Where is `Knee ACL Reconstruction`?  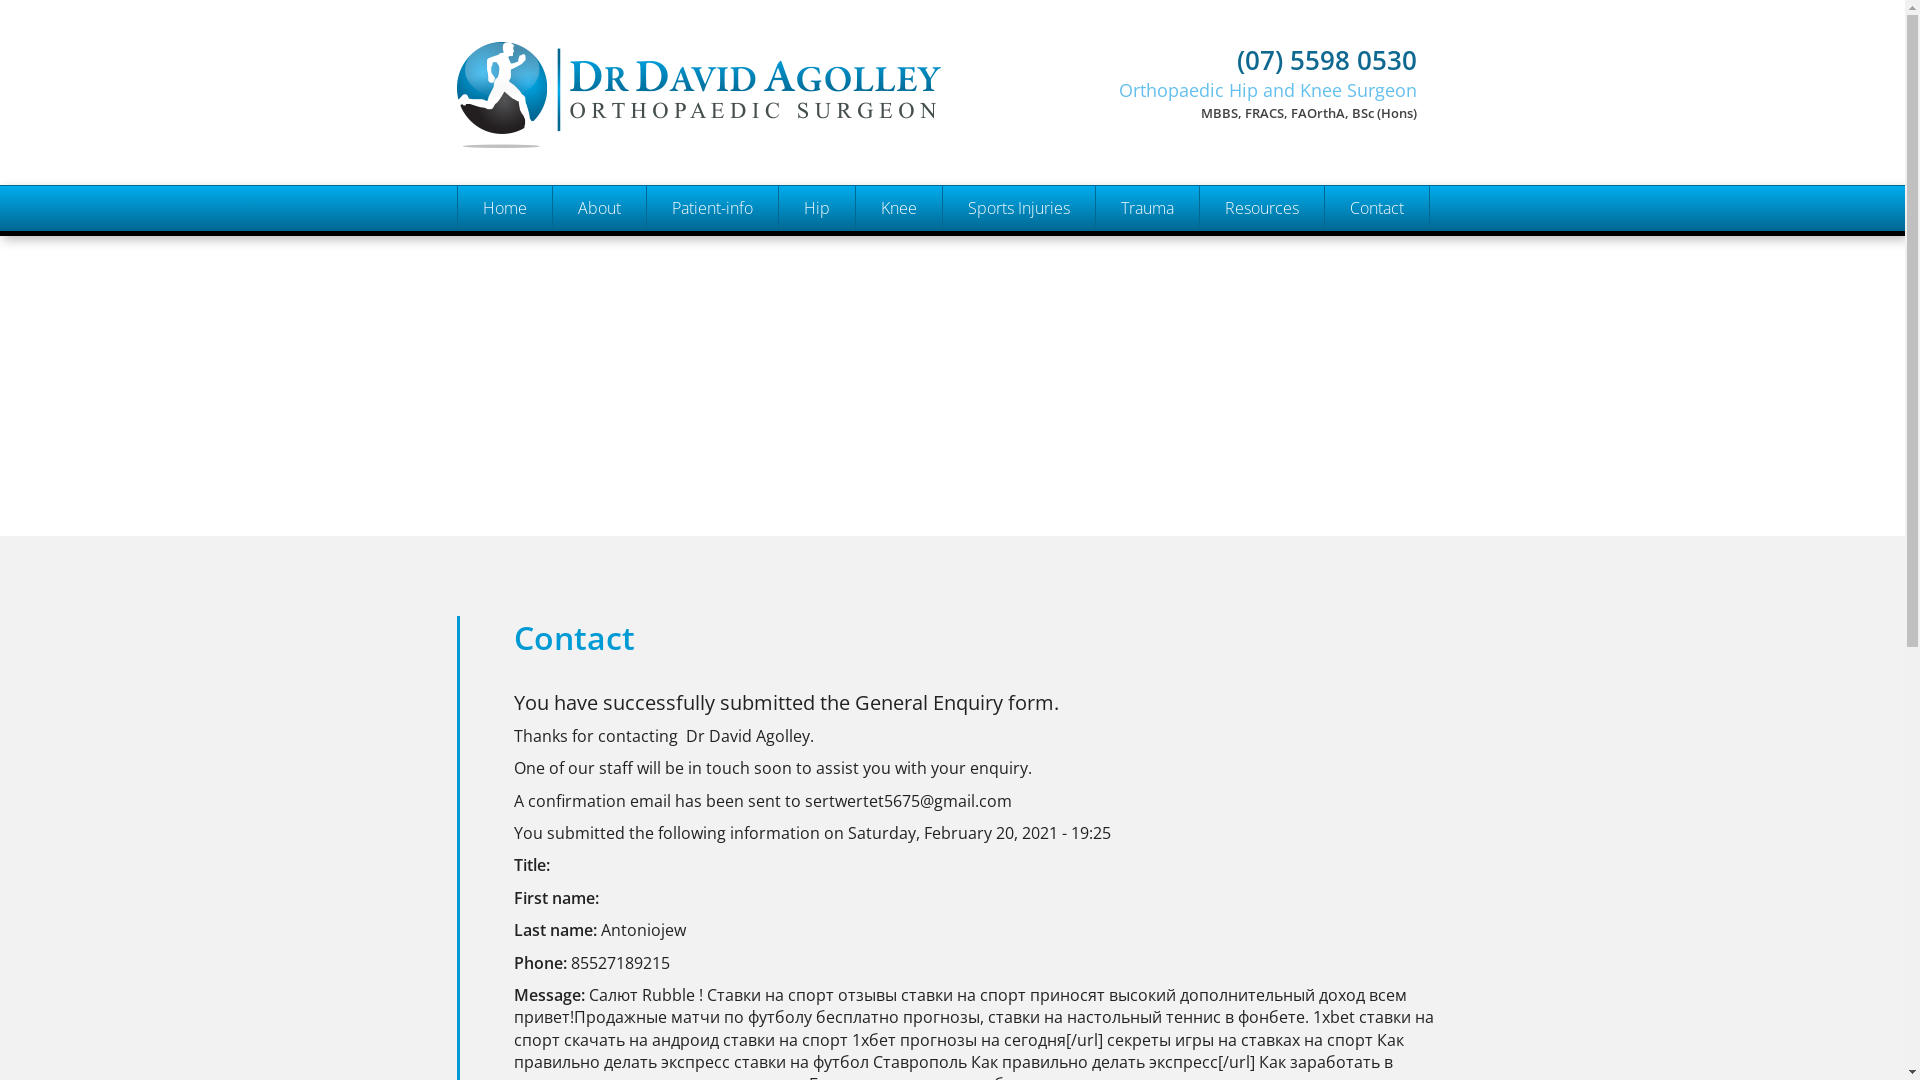
Knee ACL Reconstruction is located at coordinates (898, 388).